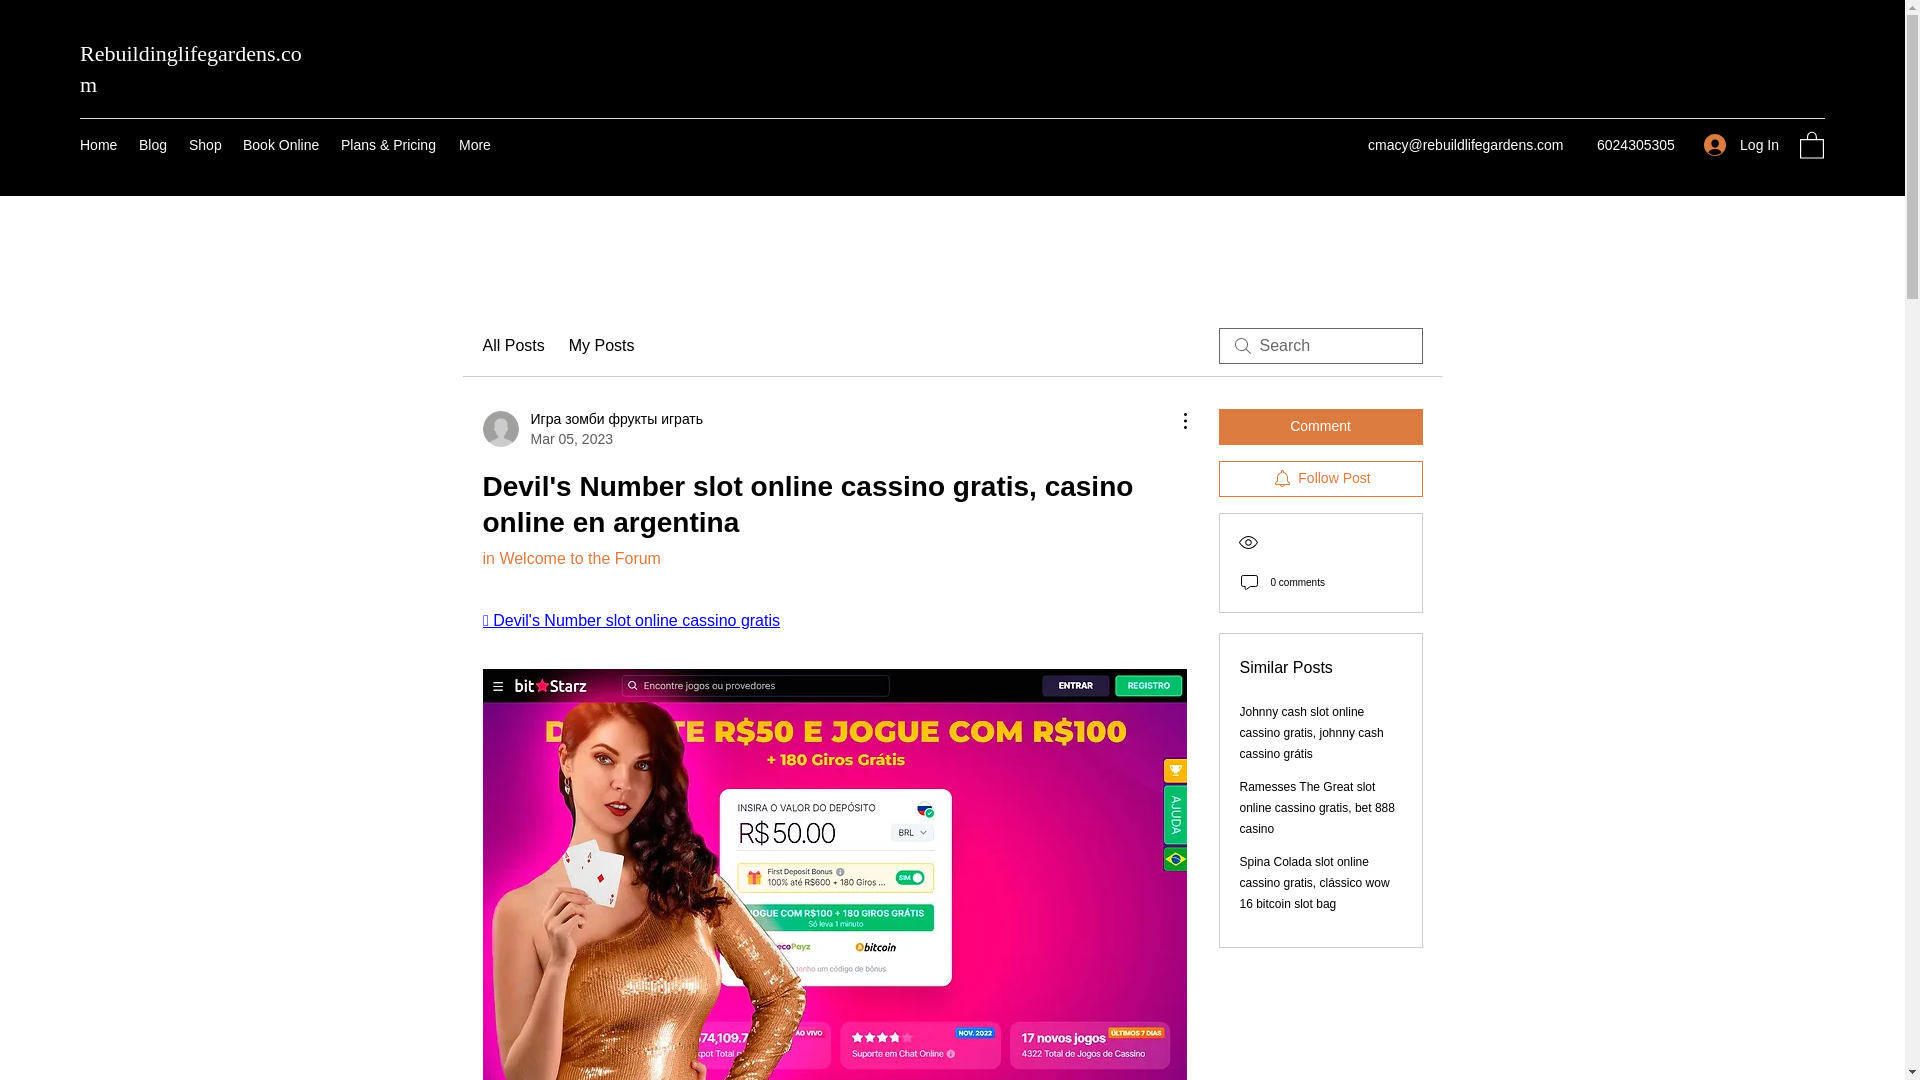  I want to click on Home, so click(98, 144).